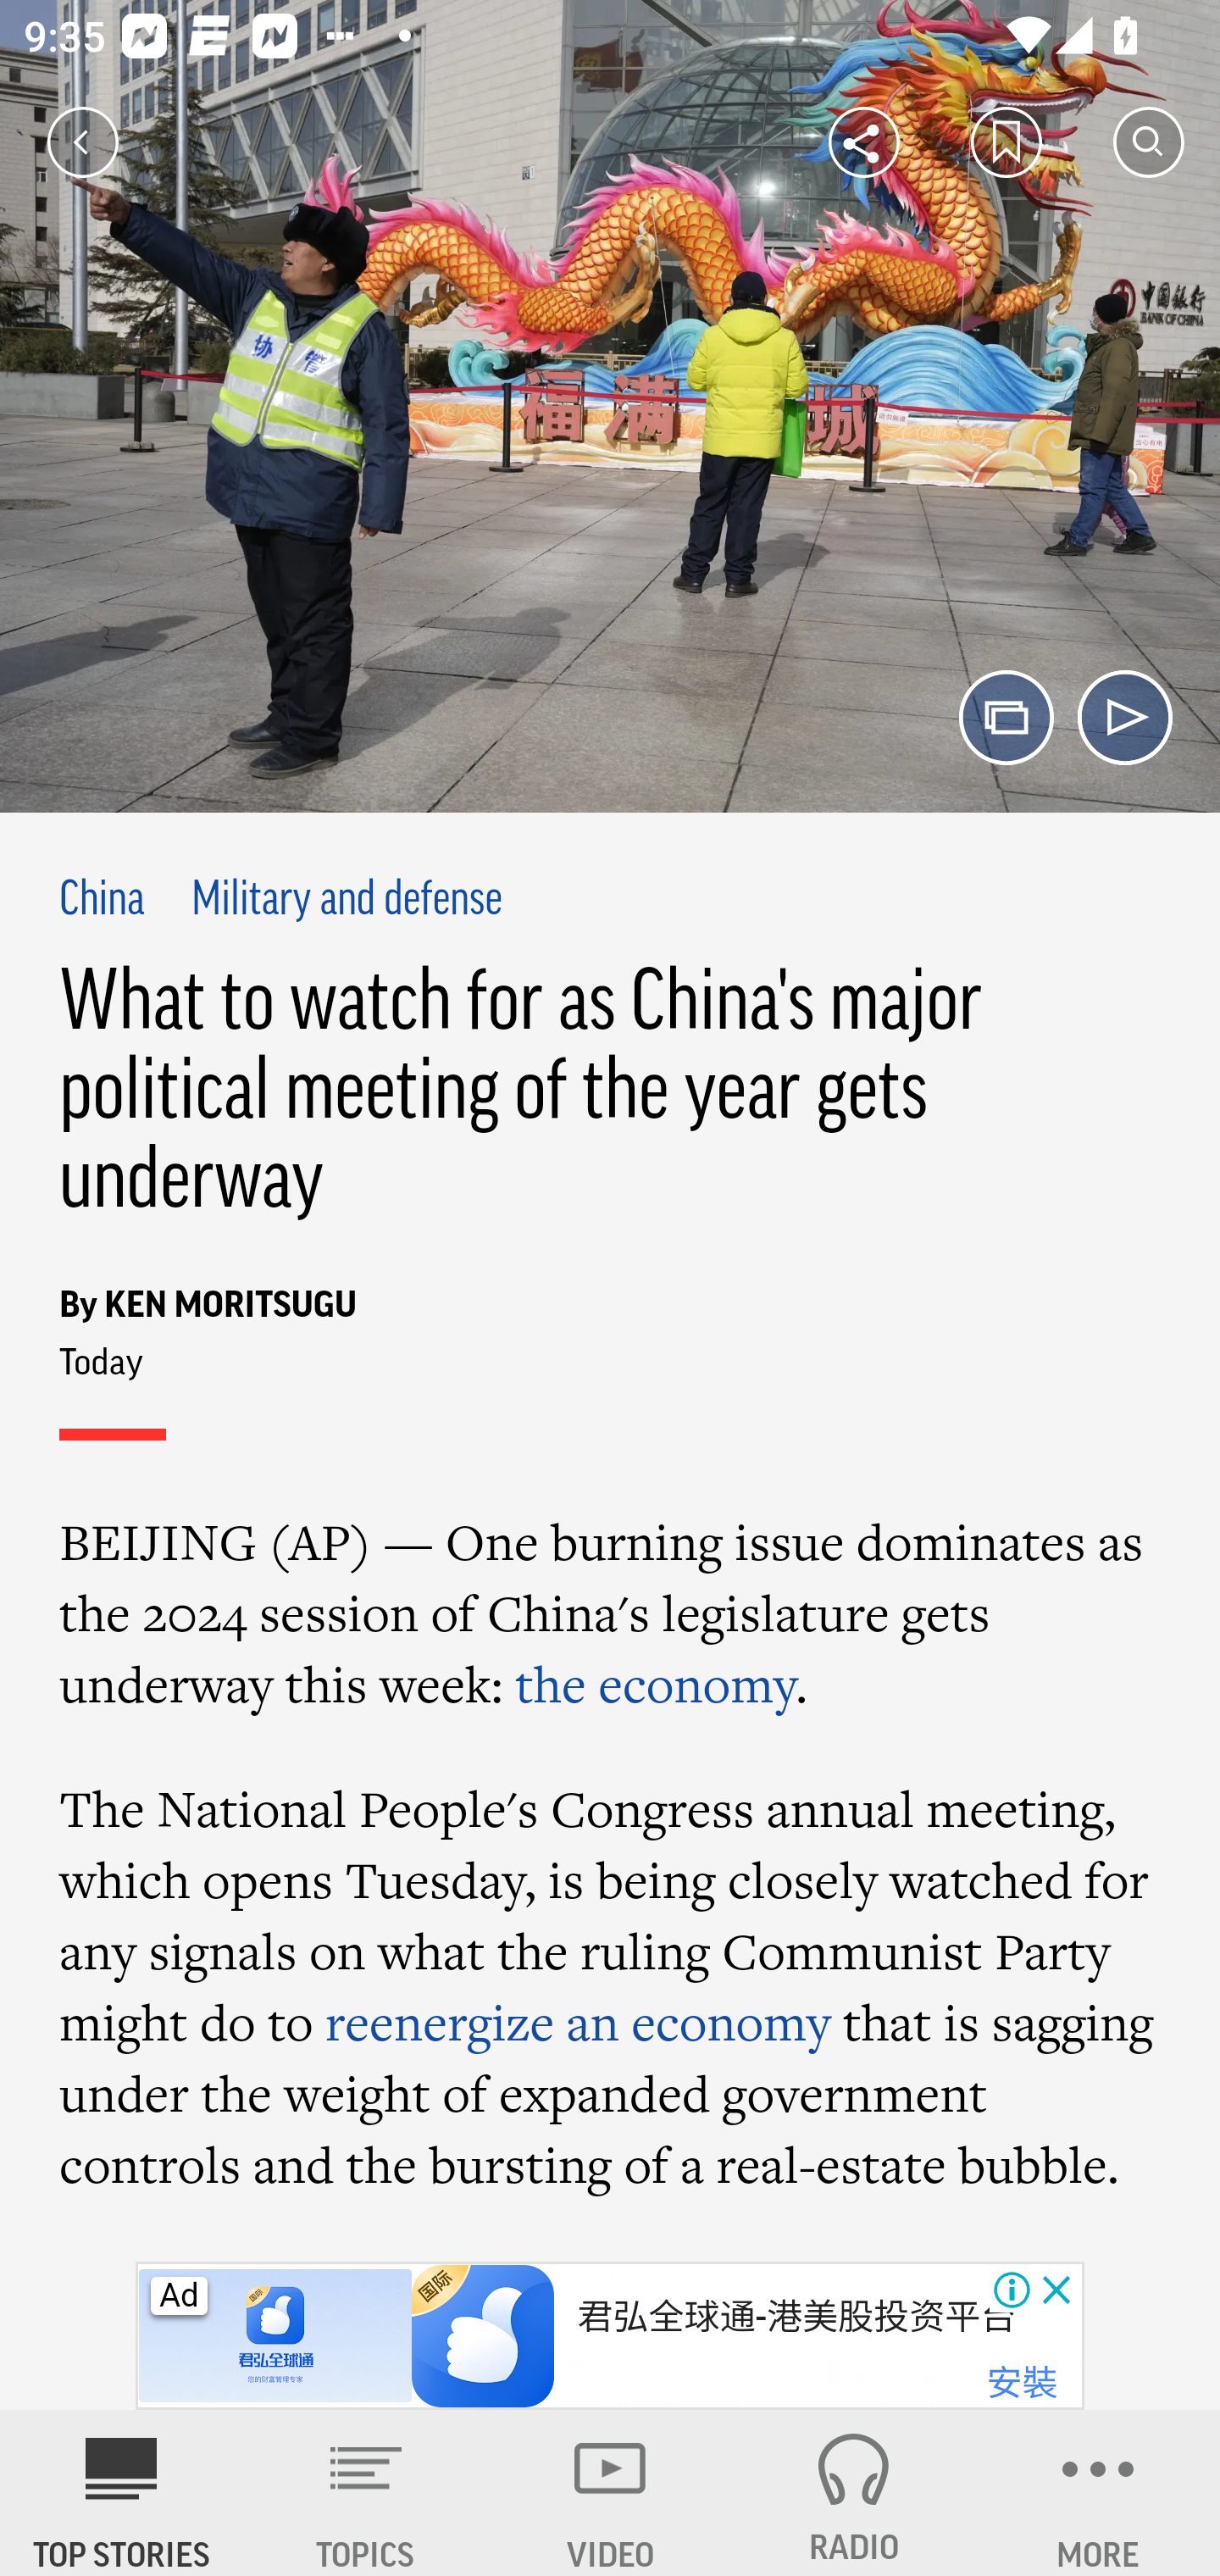  What do you see at coordinates (1098, 2493) in the screenshot?
I see `MORE` at bounding box center [1098, 2493].